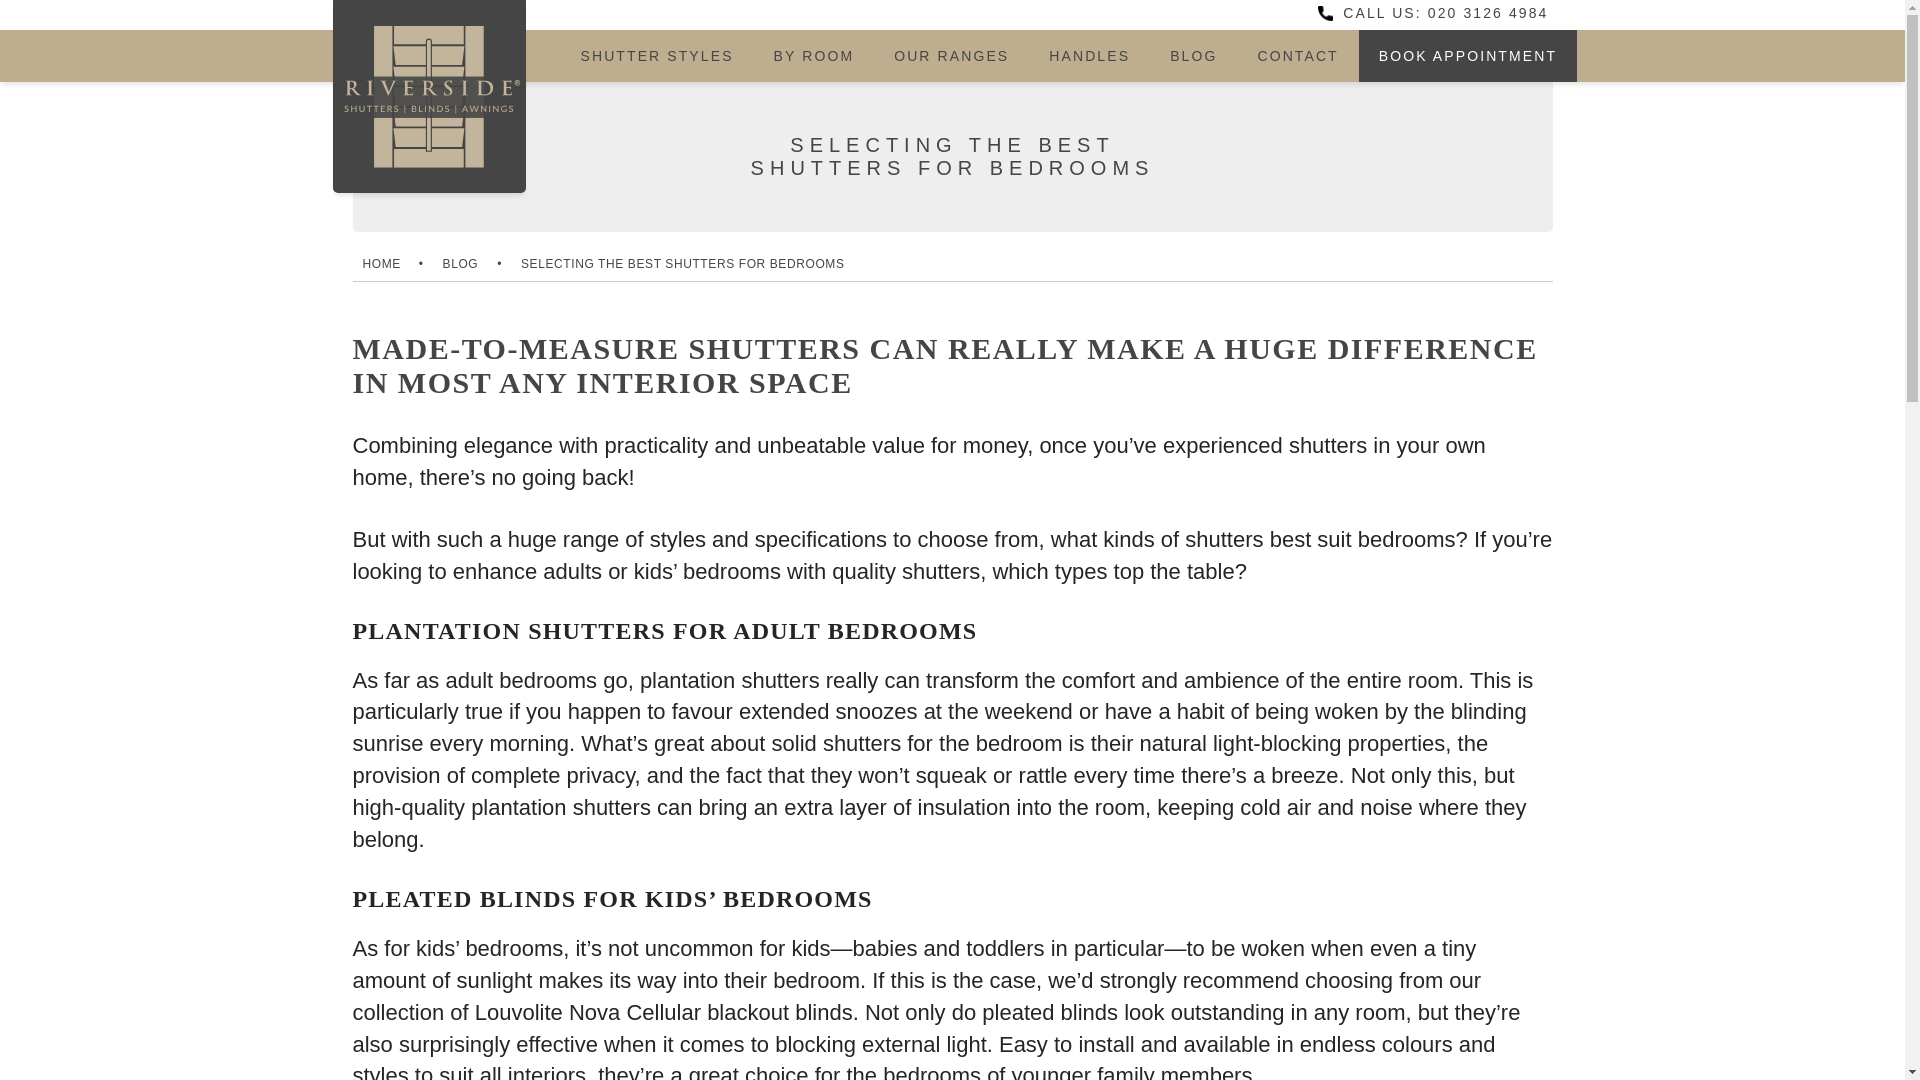 Image resolution: width=1920 pixels, height=1080 pixels. Describe the element at coordinates (1296, 56) in the screenshot. I see `CONTACT` at that location.